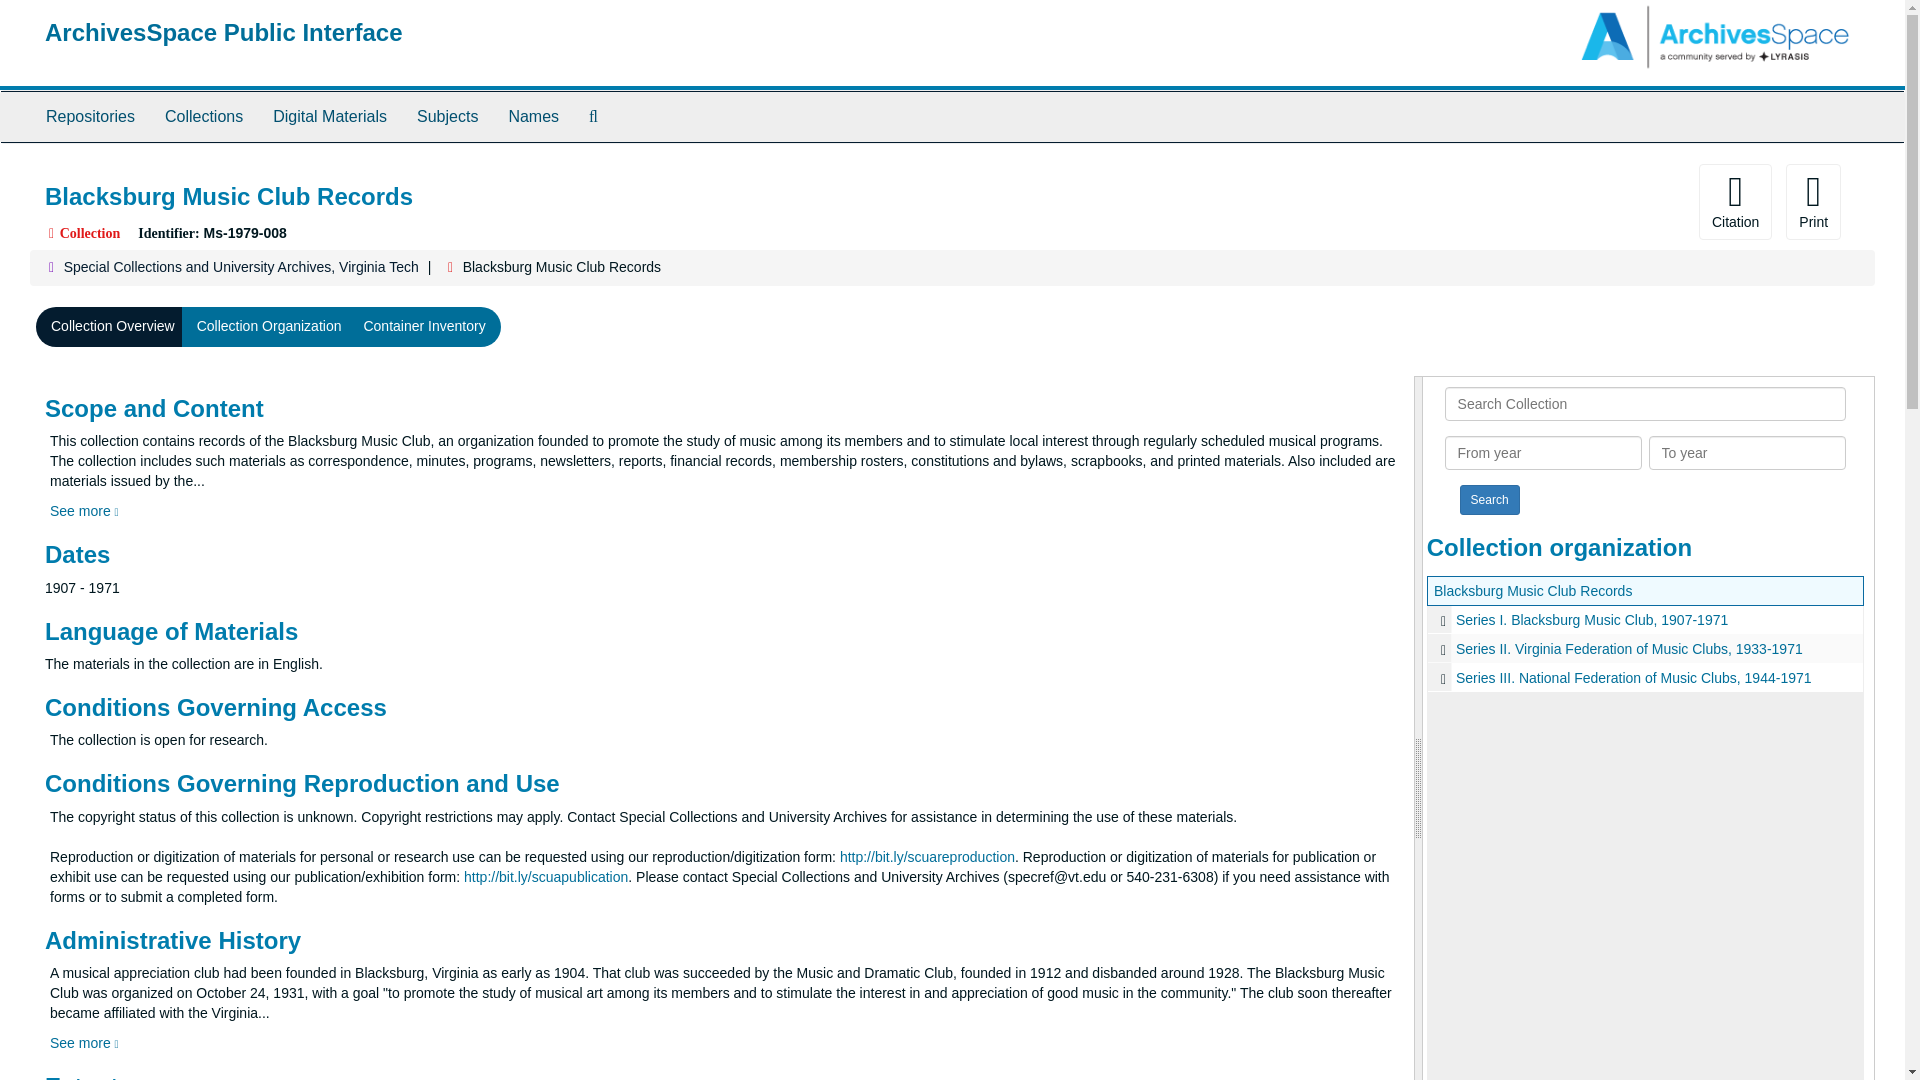 This screenshot has width=1920, height=1080. I want to click on Special Collections and University Archives, Virginia Tech, so click(240, 267).